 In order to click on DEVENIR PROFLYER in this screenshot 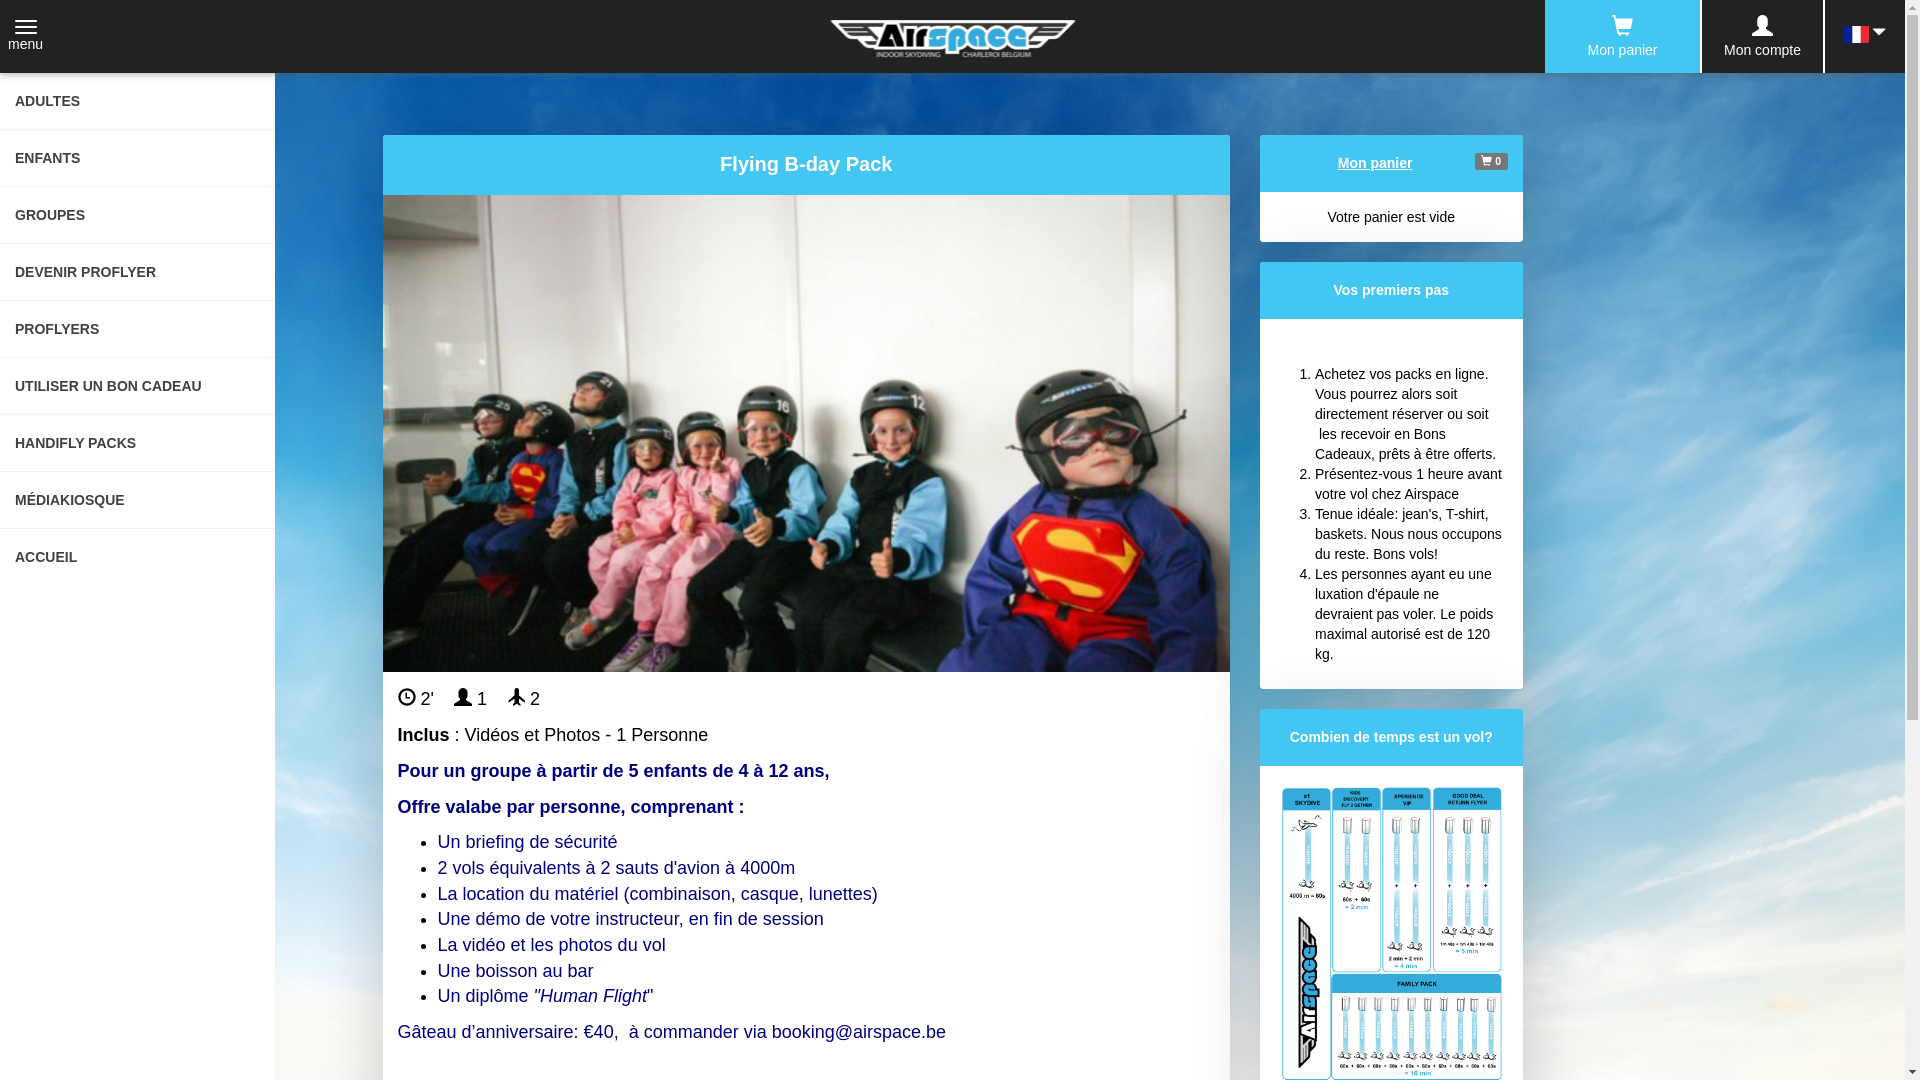, I will do `click(138, 272)`.